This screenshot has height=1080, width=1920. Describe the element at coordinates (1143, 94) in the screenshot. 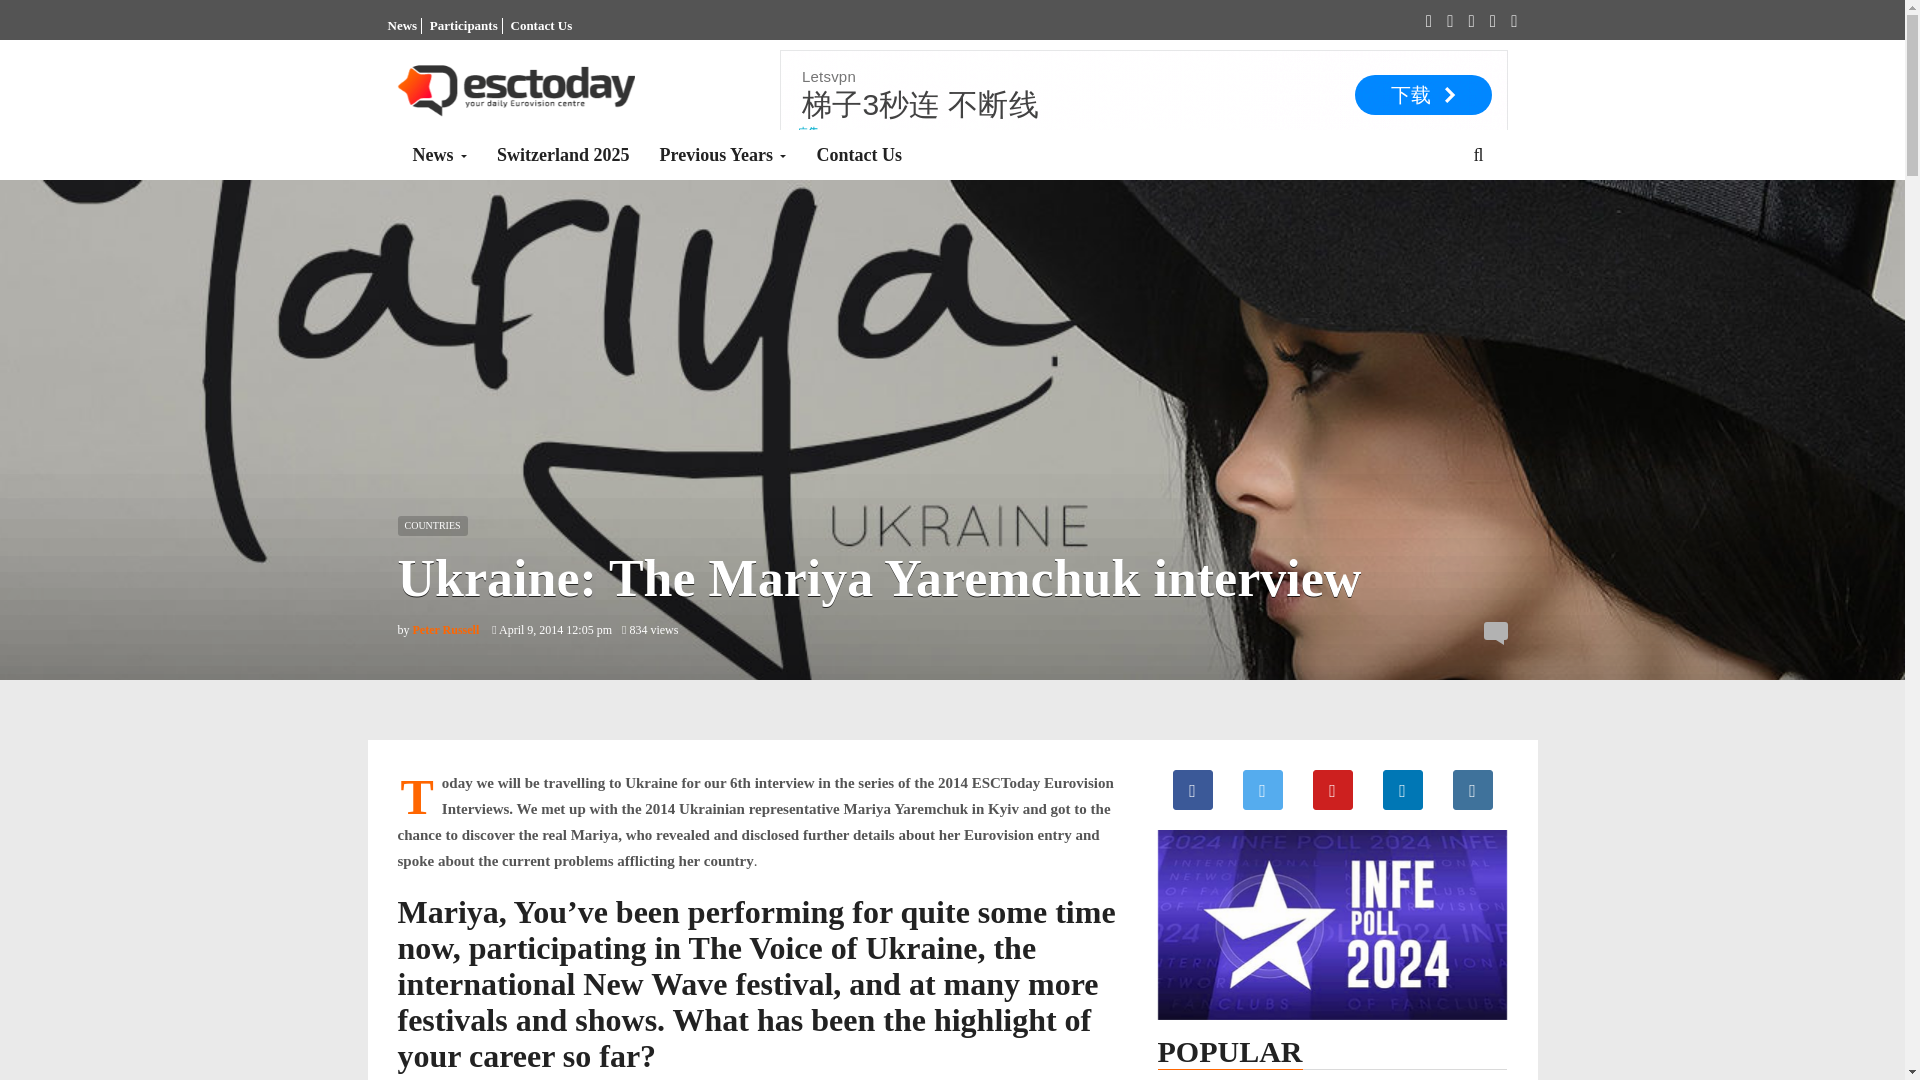

I see `3rd party ad content` at that location.